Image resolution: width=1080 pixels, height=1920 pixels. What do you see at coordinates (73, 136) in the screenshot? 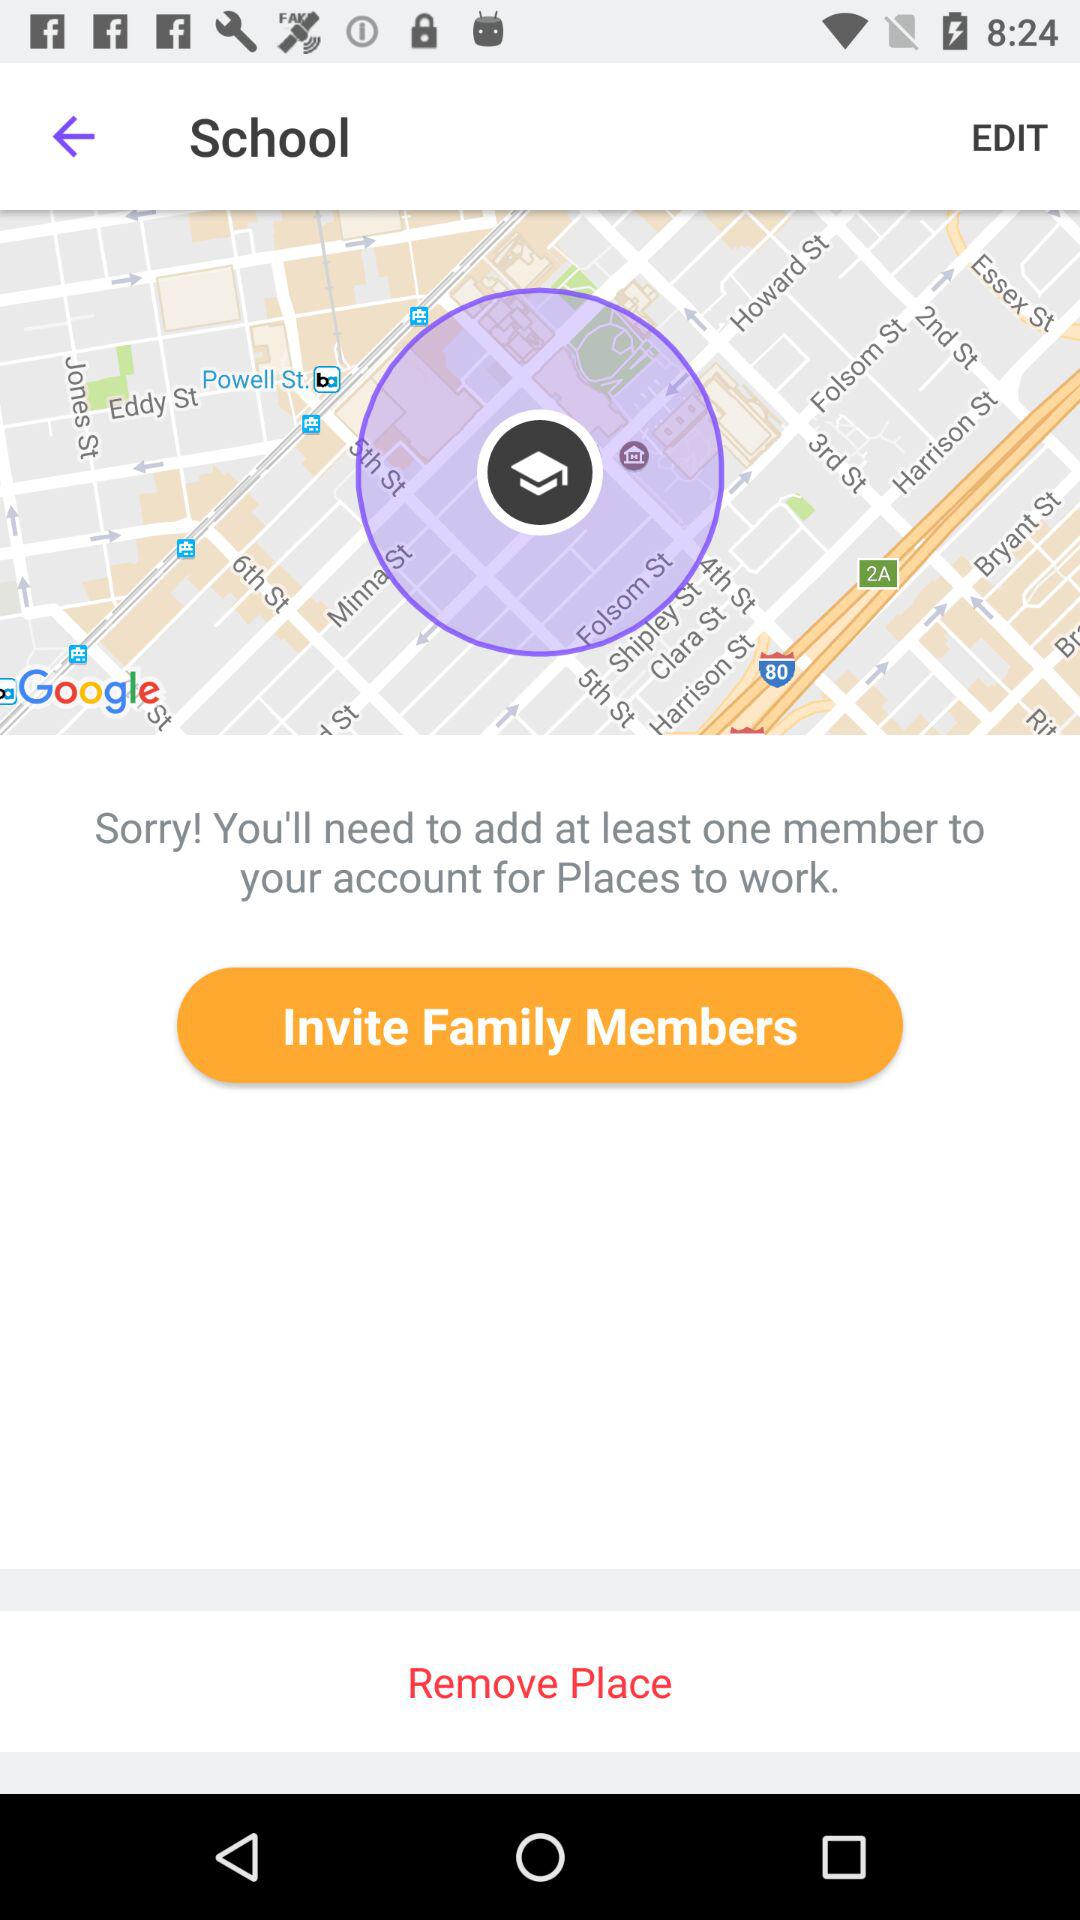
I see `open the icon next to school` at bounding box center [73, 136].